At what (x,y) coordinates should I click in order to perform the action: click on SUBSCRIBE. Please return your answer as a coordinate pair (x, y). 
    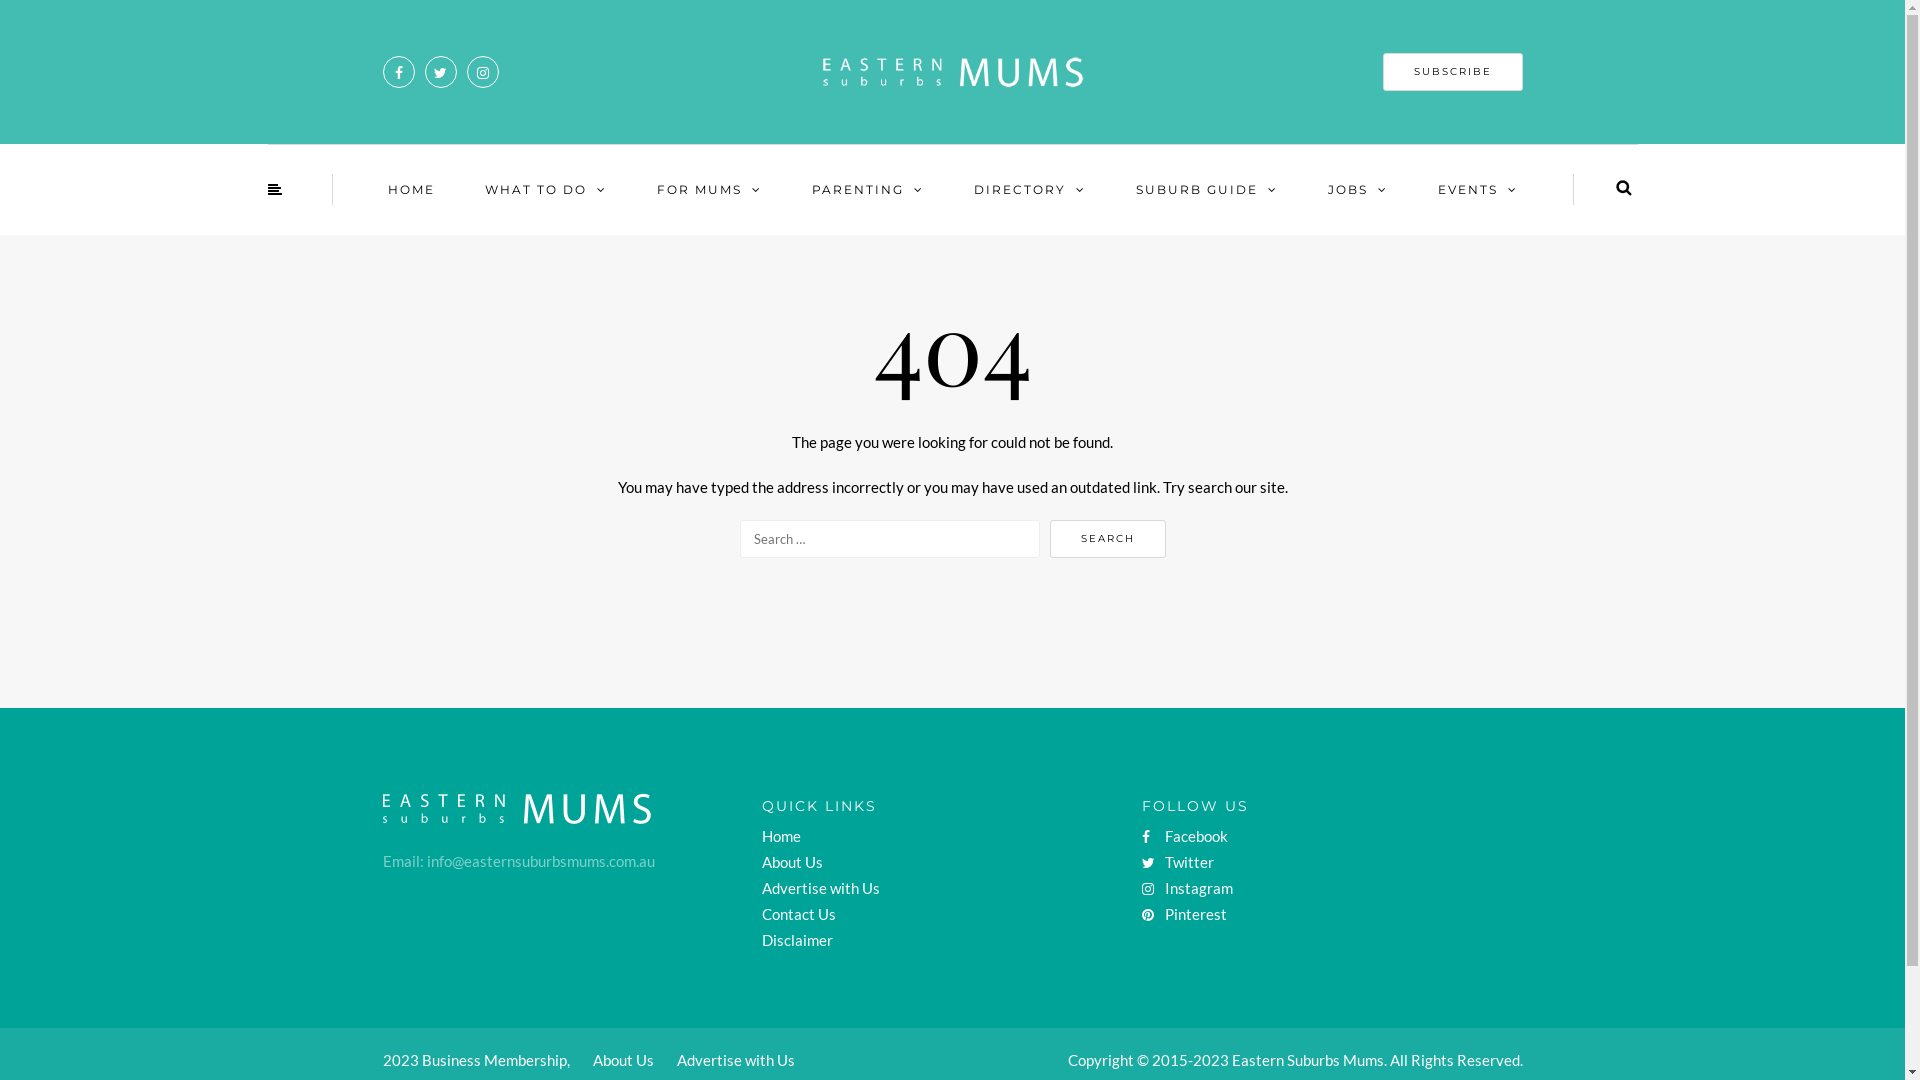
    Looking at the image, I should click on (1452, 72).